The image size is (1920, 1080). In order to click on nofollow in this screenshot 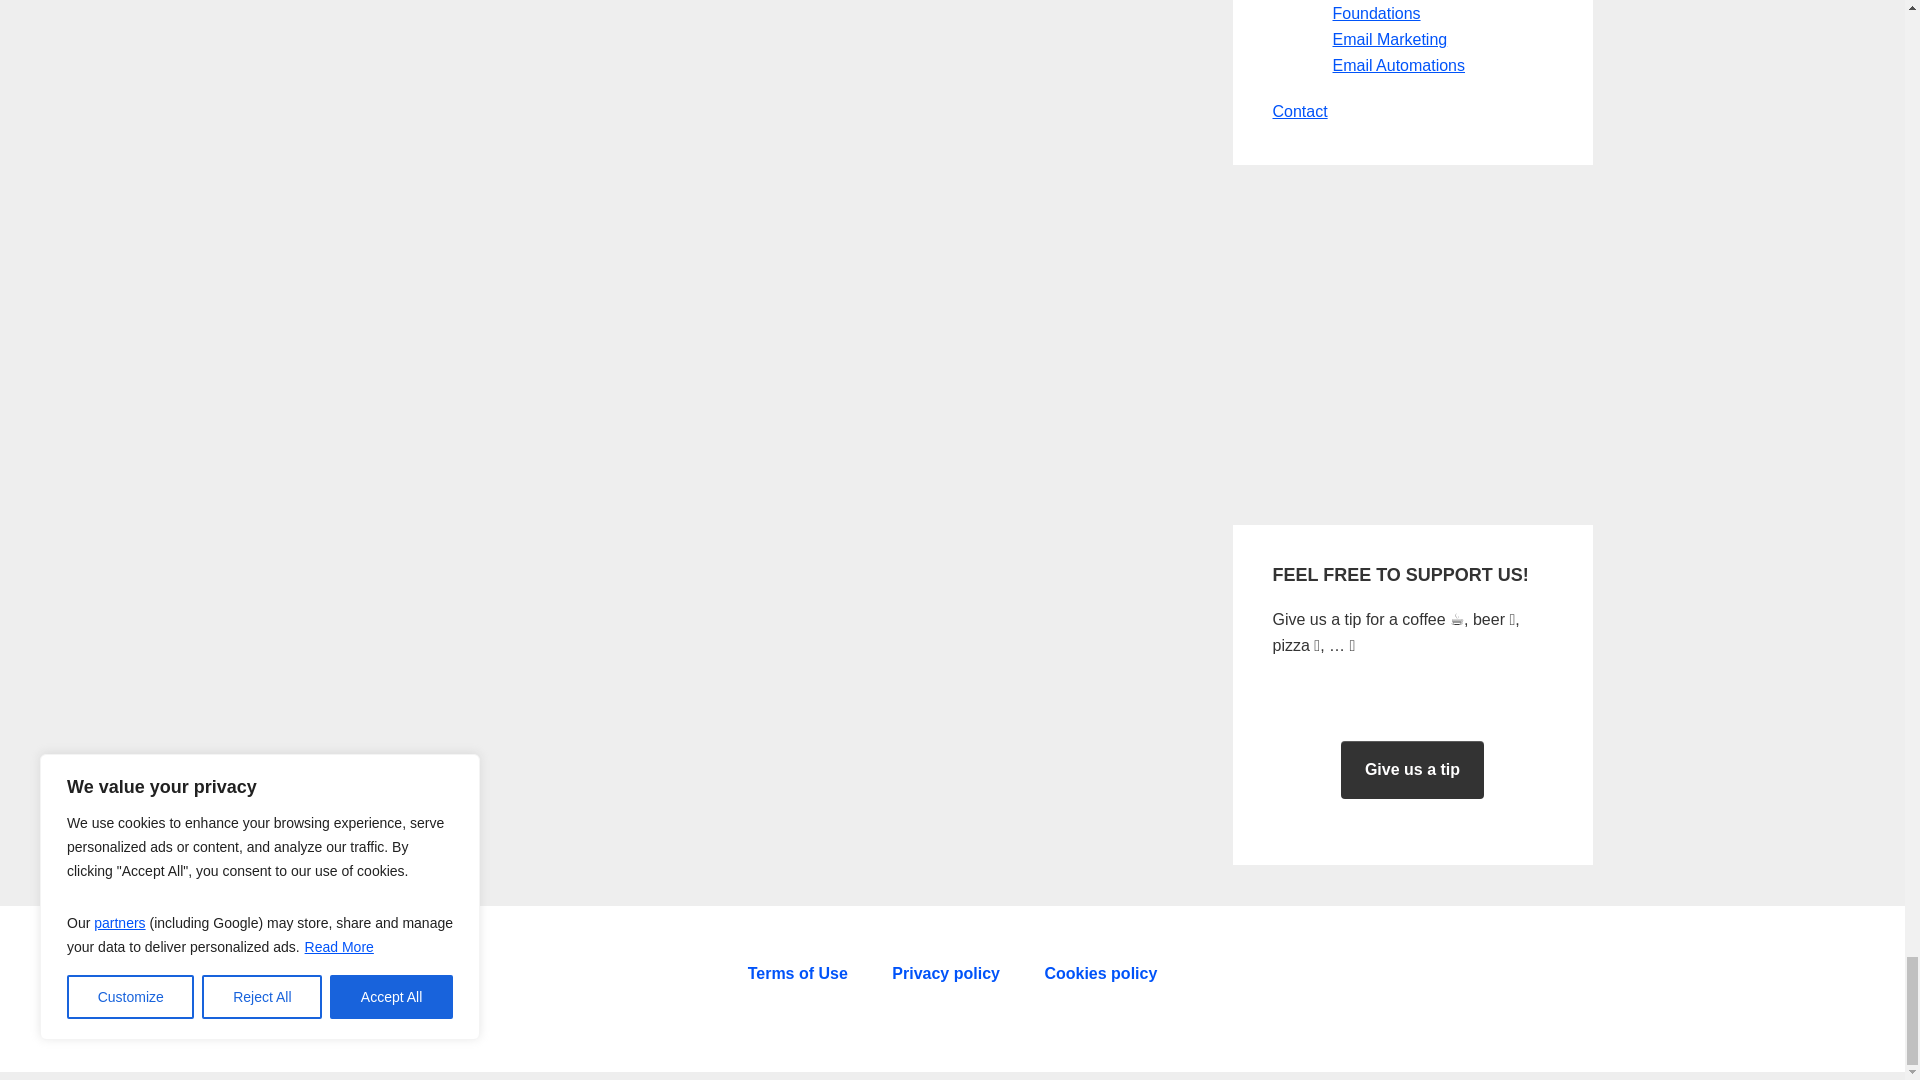, I will do `click(1100, 978)`.